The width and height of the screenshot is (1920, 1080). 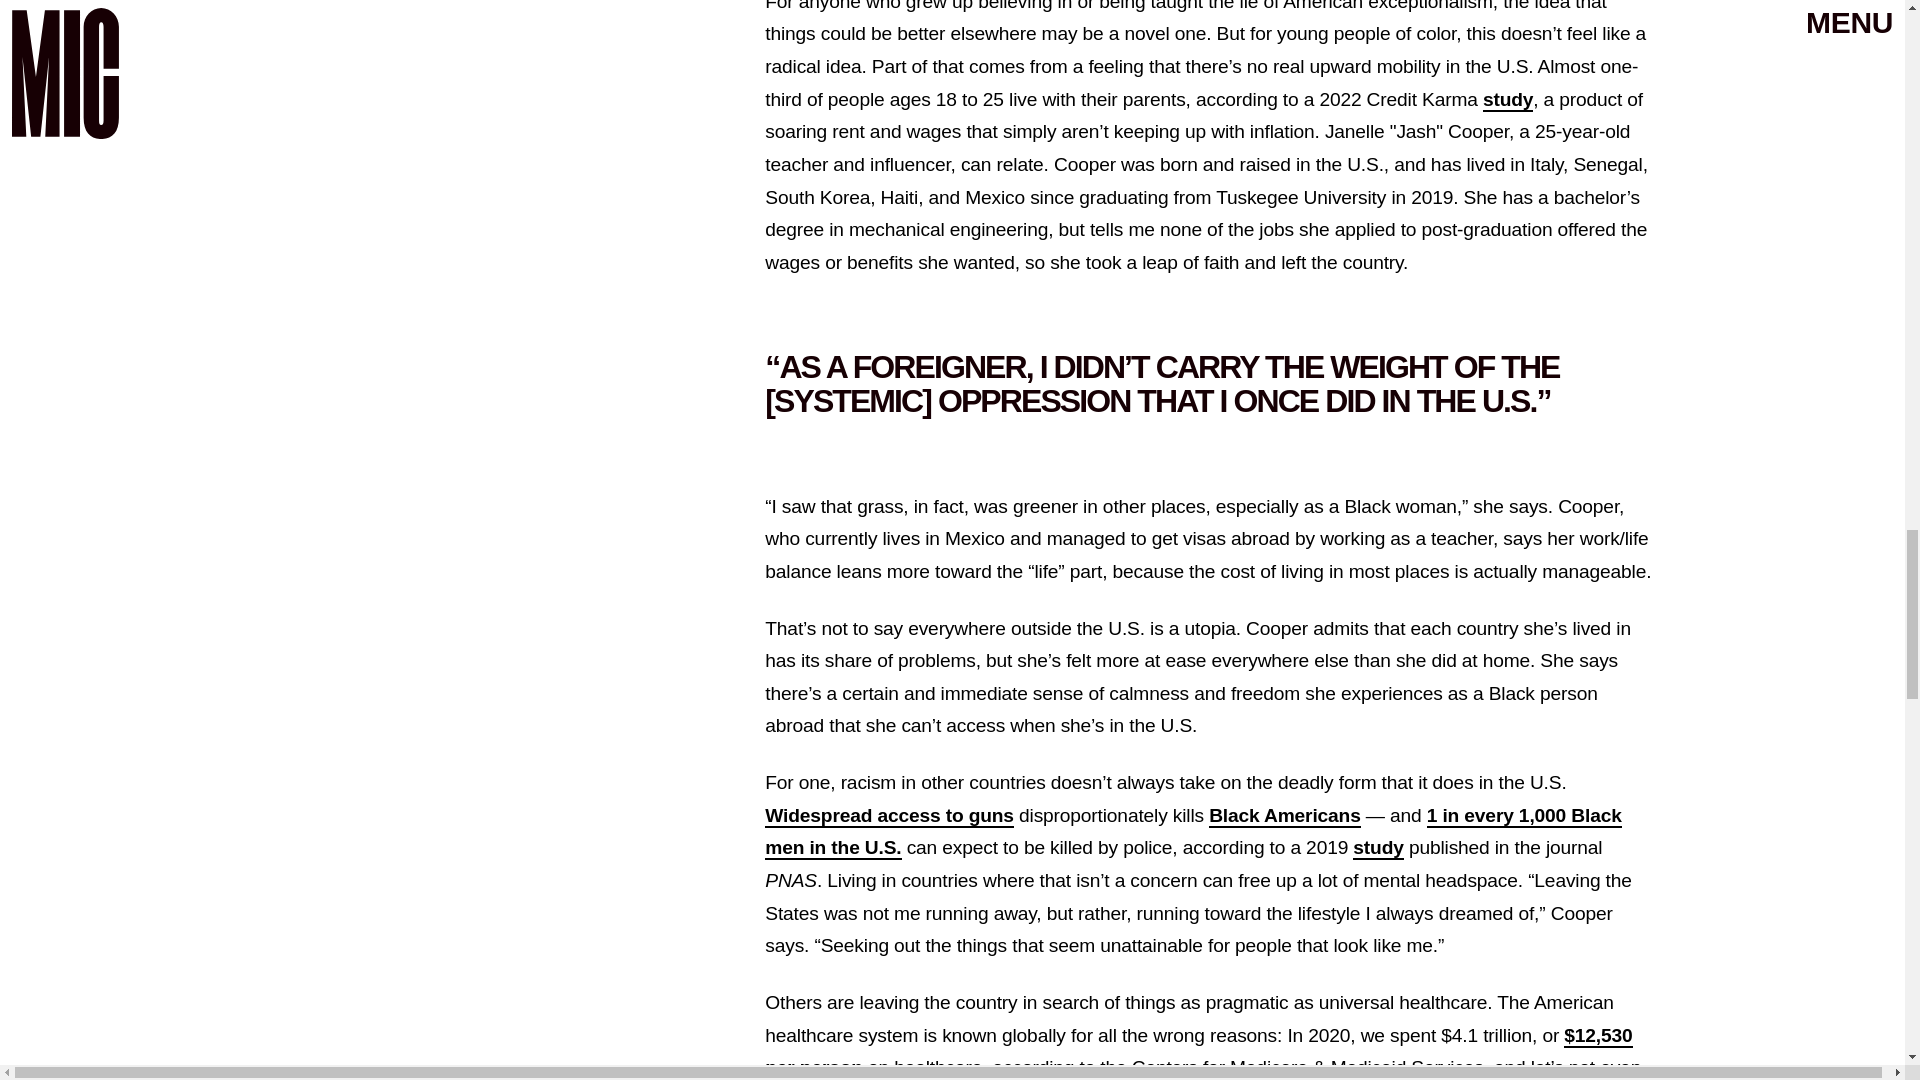 What do you see at coordinates (1378, 848) in the screenshot?
I see `study` at bounding box center [1378, 848].